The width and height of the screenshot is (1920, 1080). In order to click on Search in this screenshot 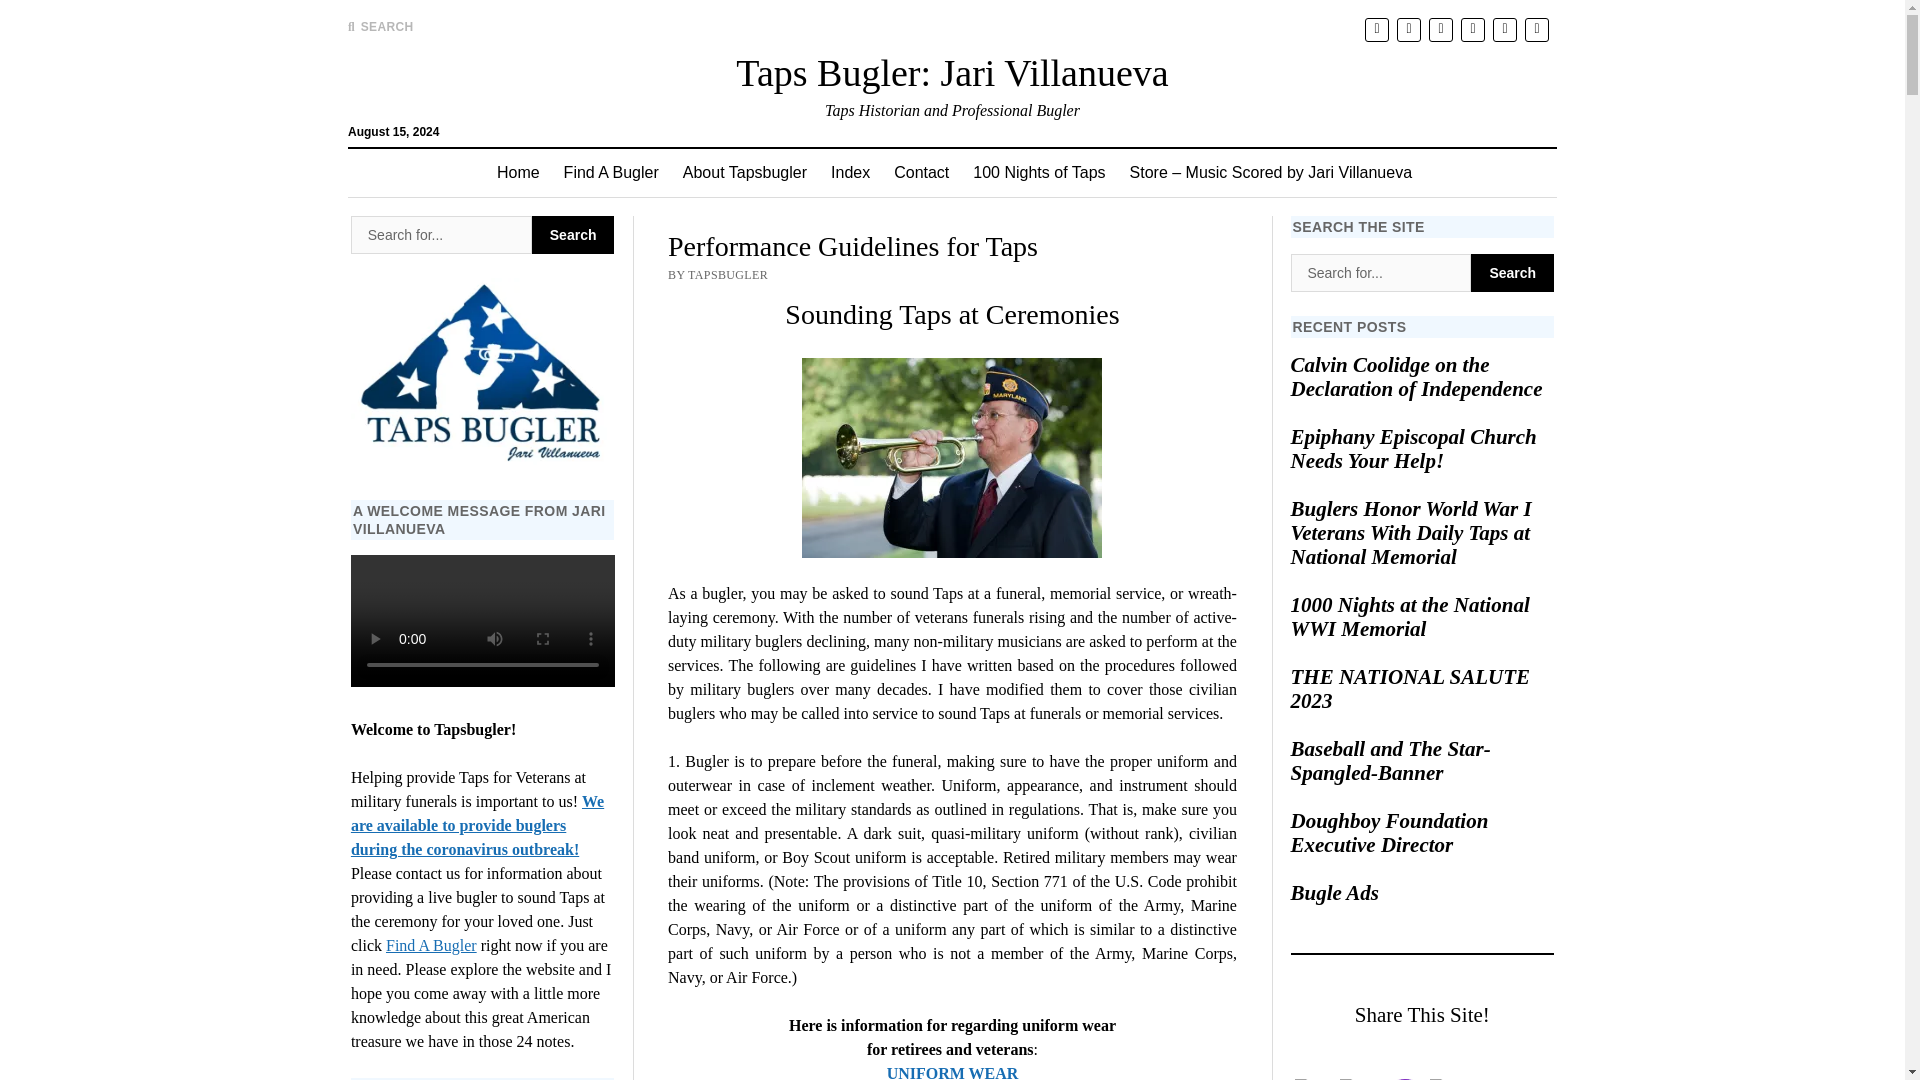, I will do `click(1512, 272)`.